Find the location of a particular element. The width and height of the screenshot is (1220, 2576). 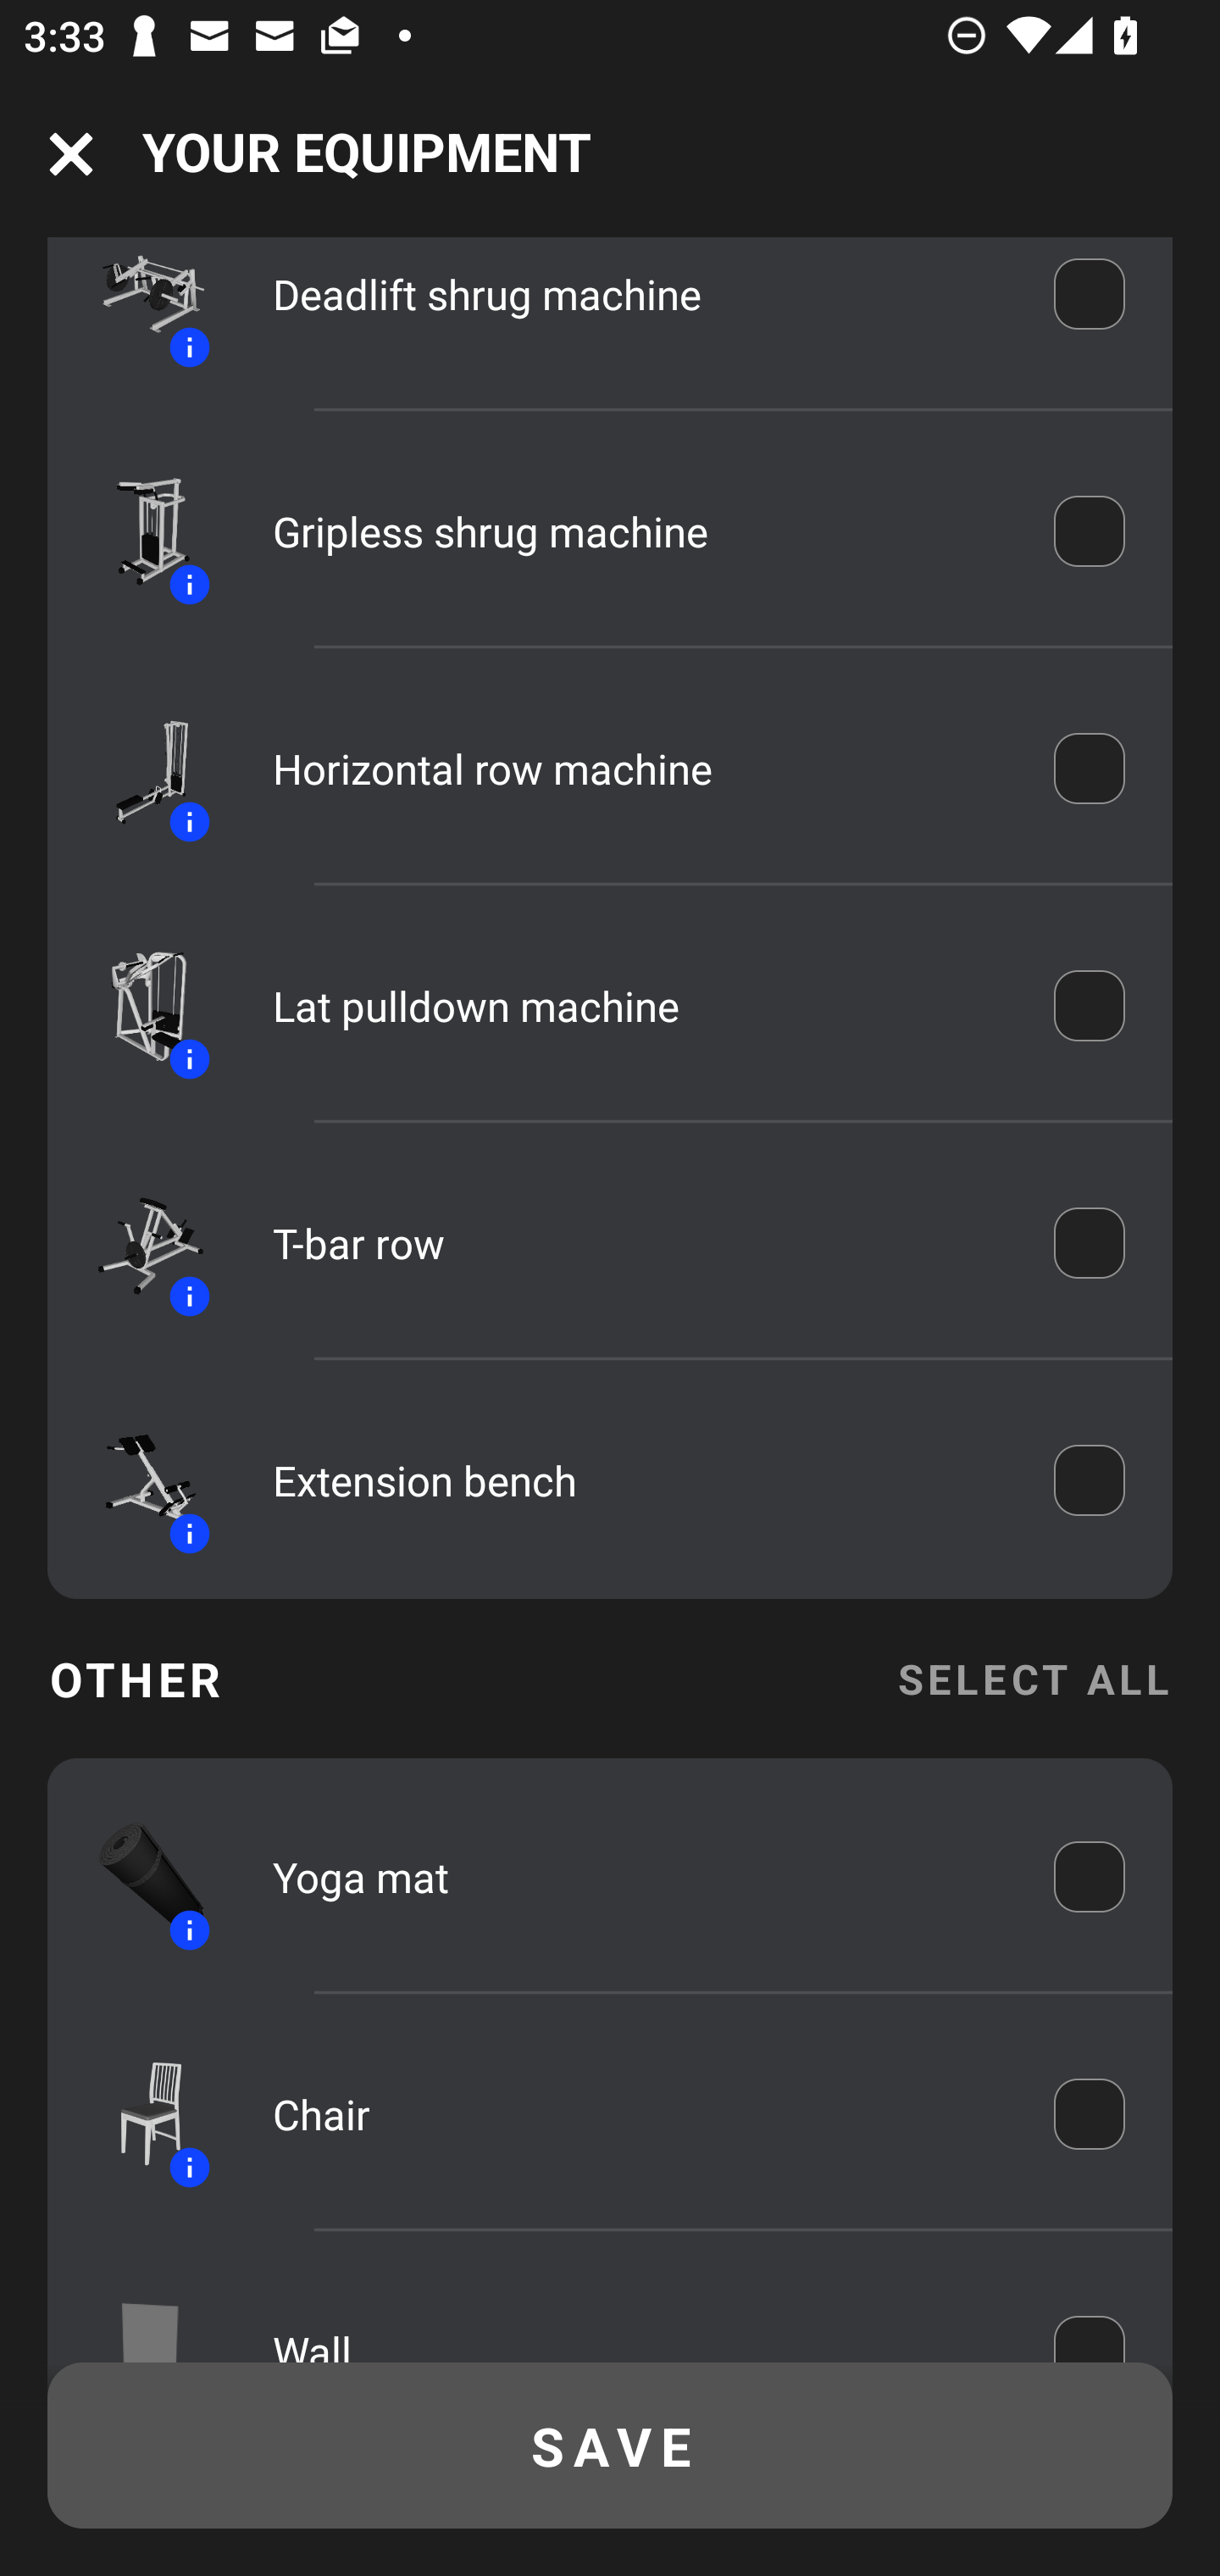

Equipment icon Information icon is located at coordinates (136, 1242).